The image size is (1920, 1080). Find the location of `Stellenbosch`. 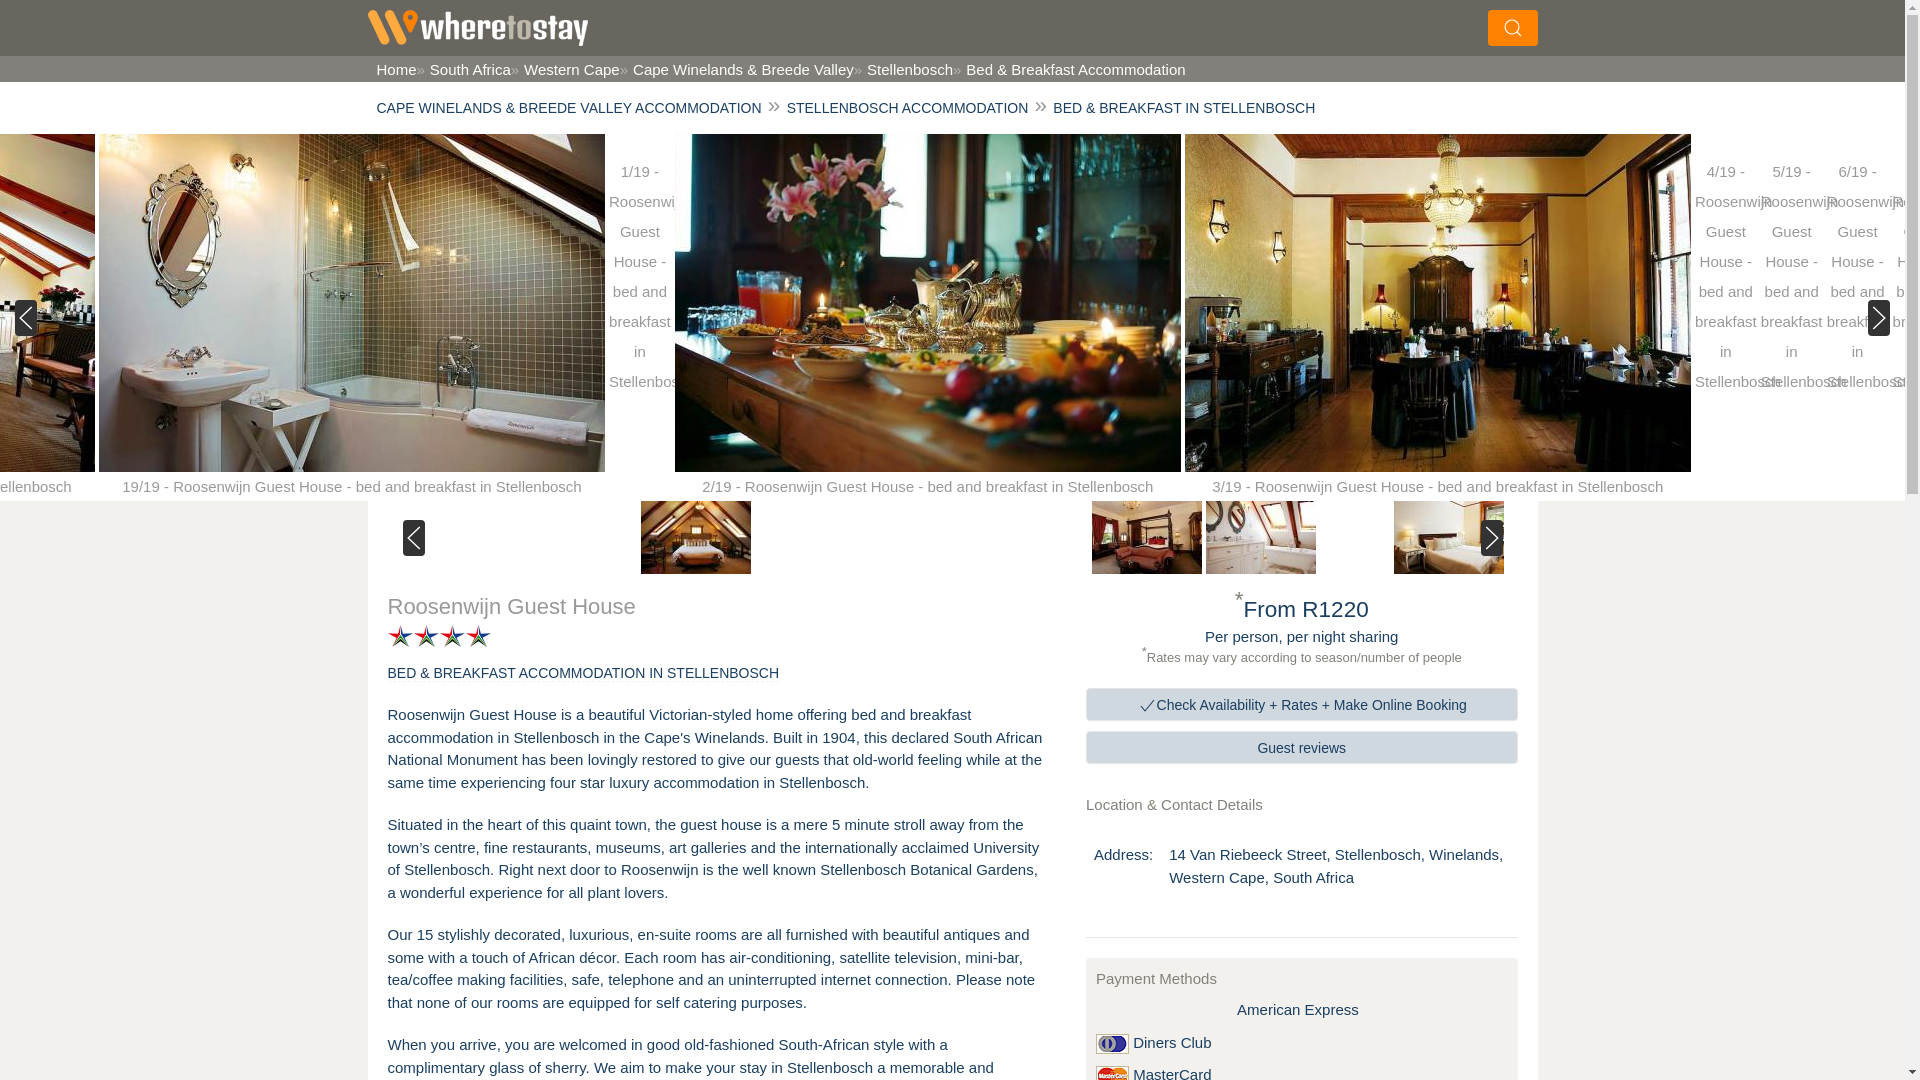

Stellenbosch is located at coordinates (903, 68).